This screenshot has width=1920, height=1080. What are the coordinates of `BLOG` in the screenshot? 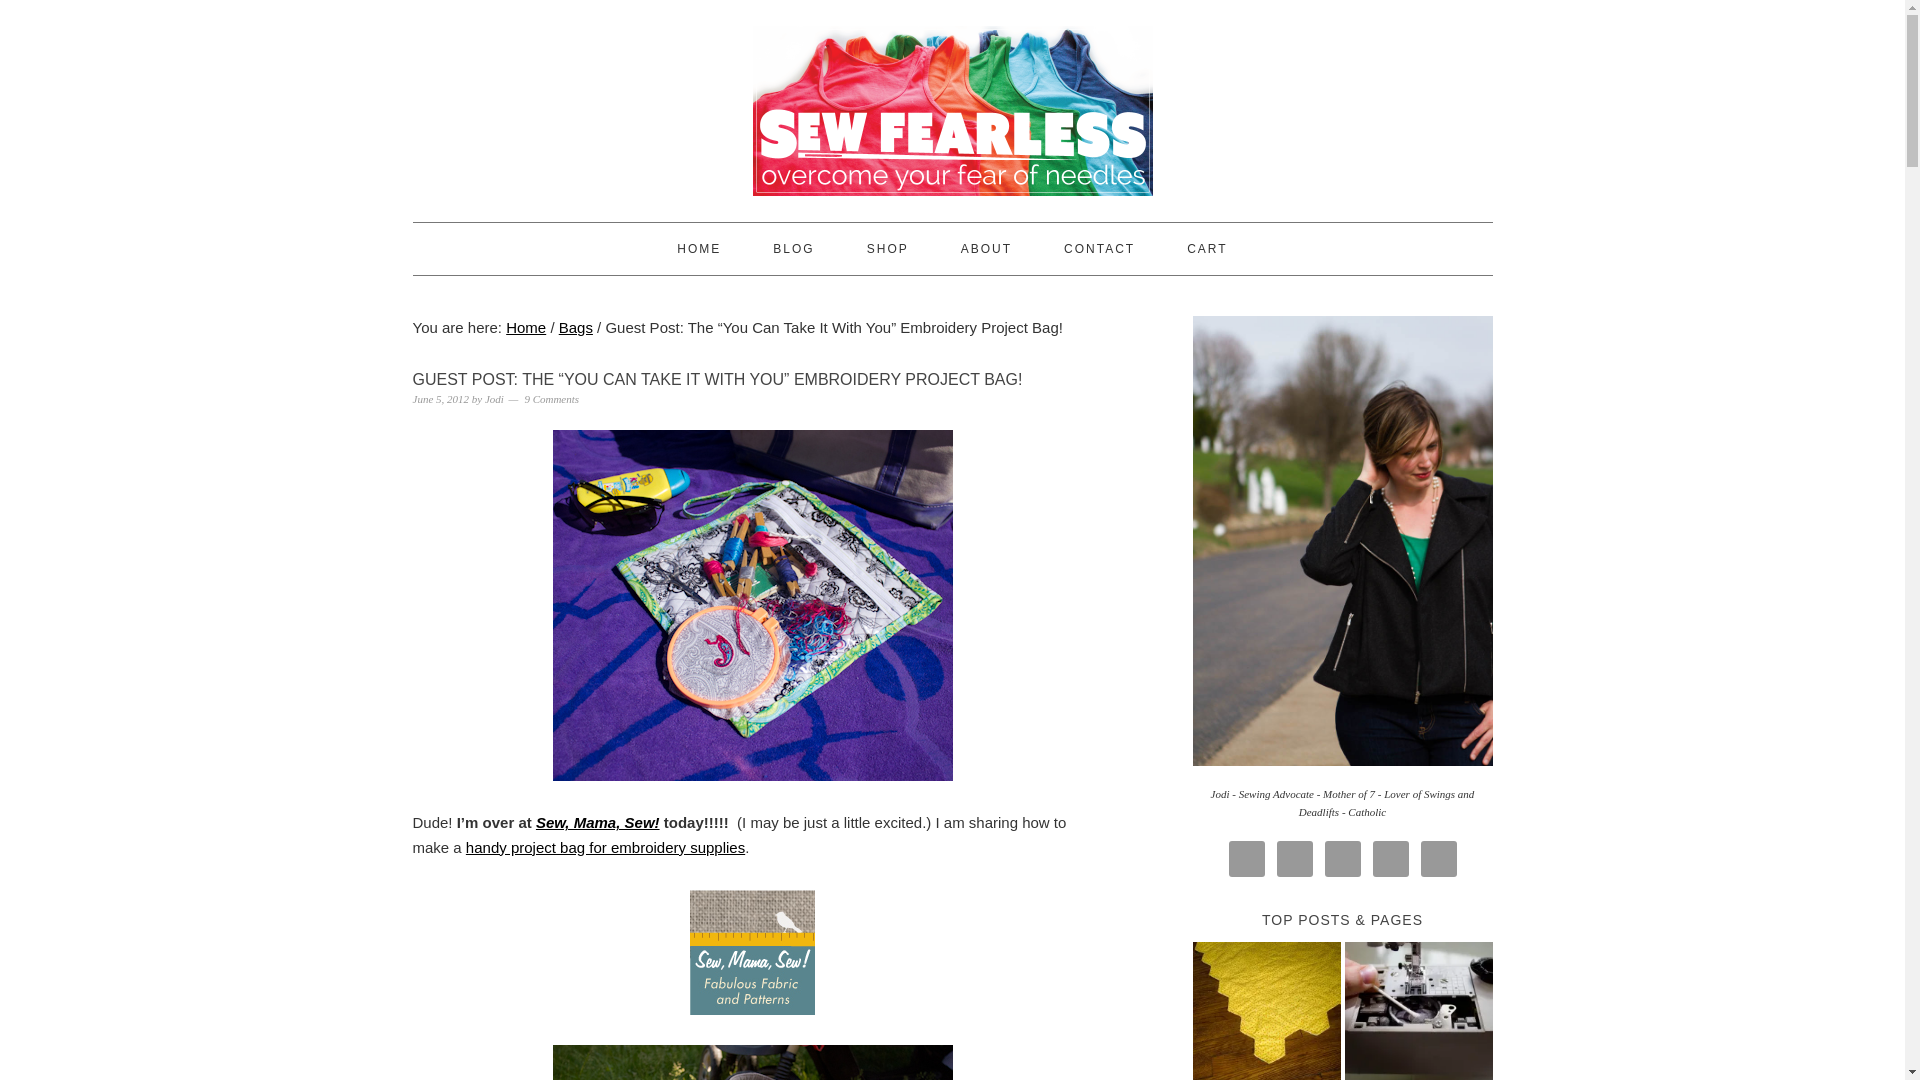 It's located at (794, 248).